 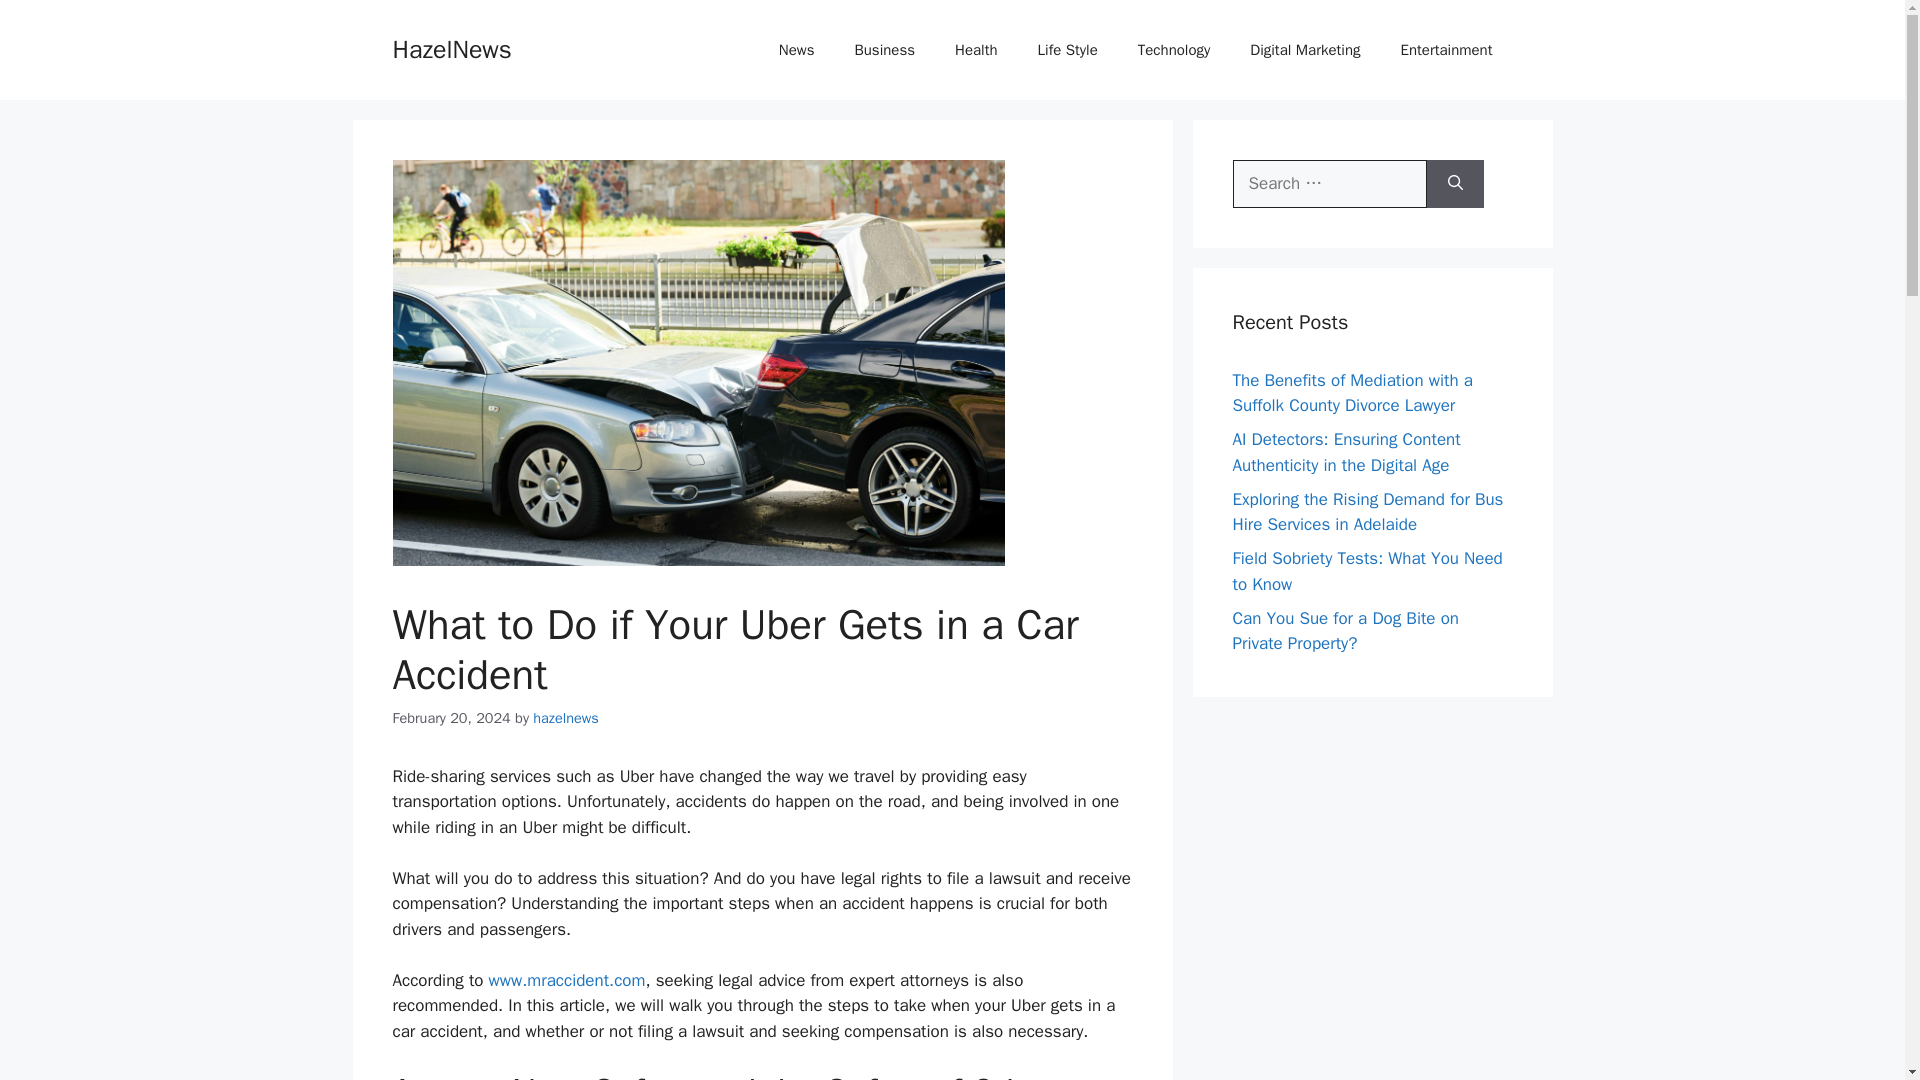 I want to click on Life Style, so click(x=1067, y=50).